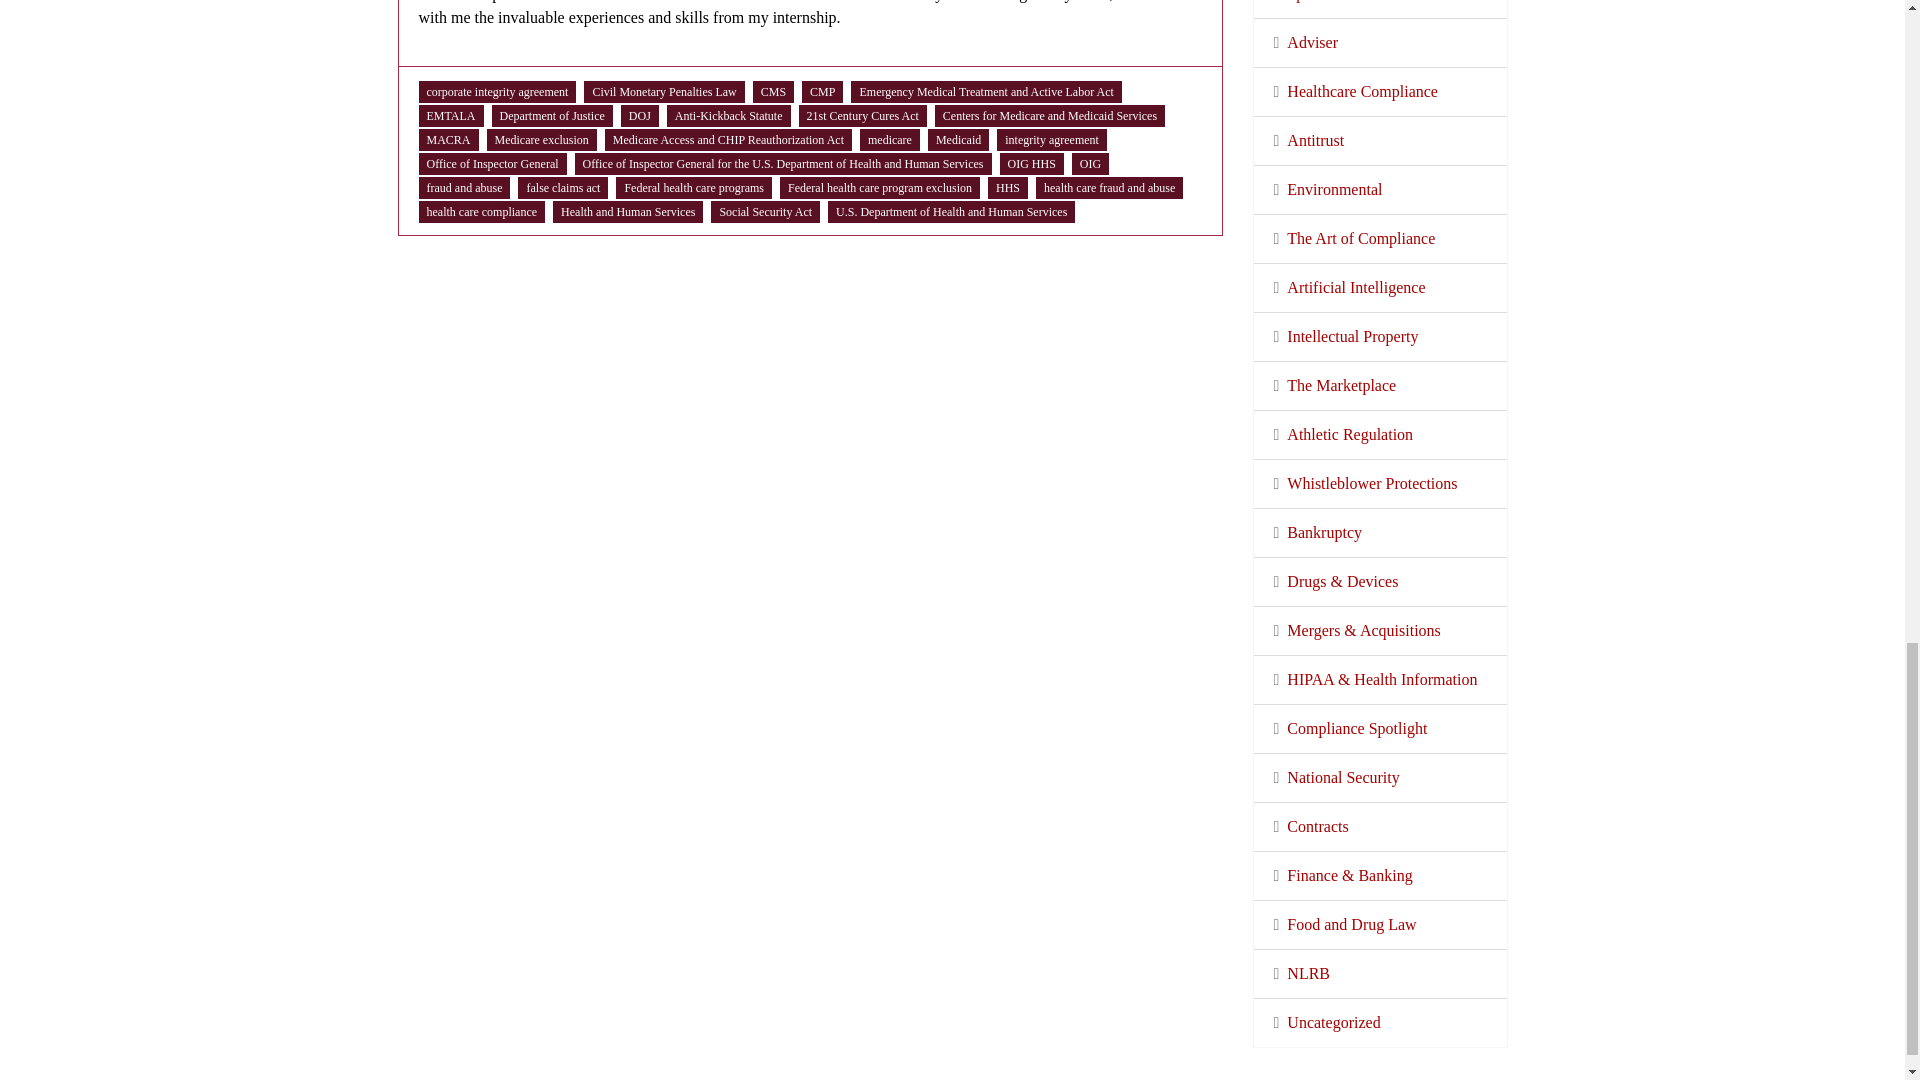  I want to click on EMTALA, so click(450, 116).